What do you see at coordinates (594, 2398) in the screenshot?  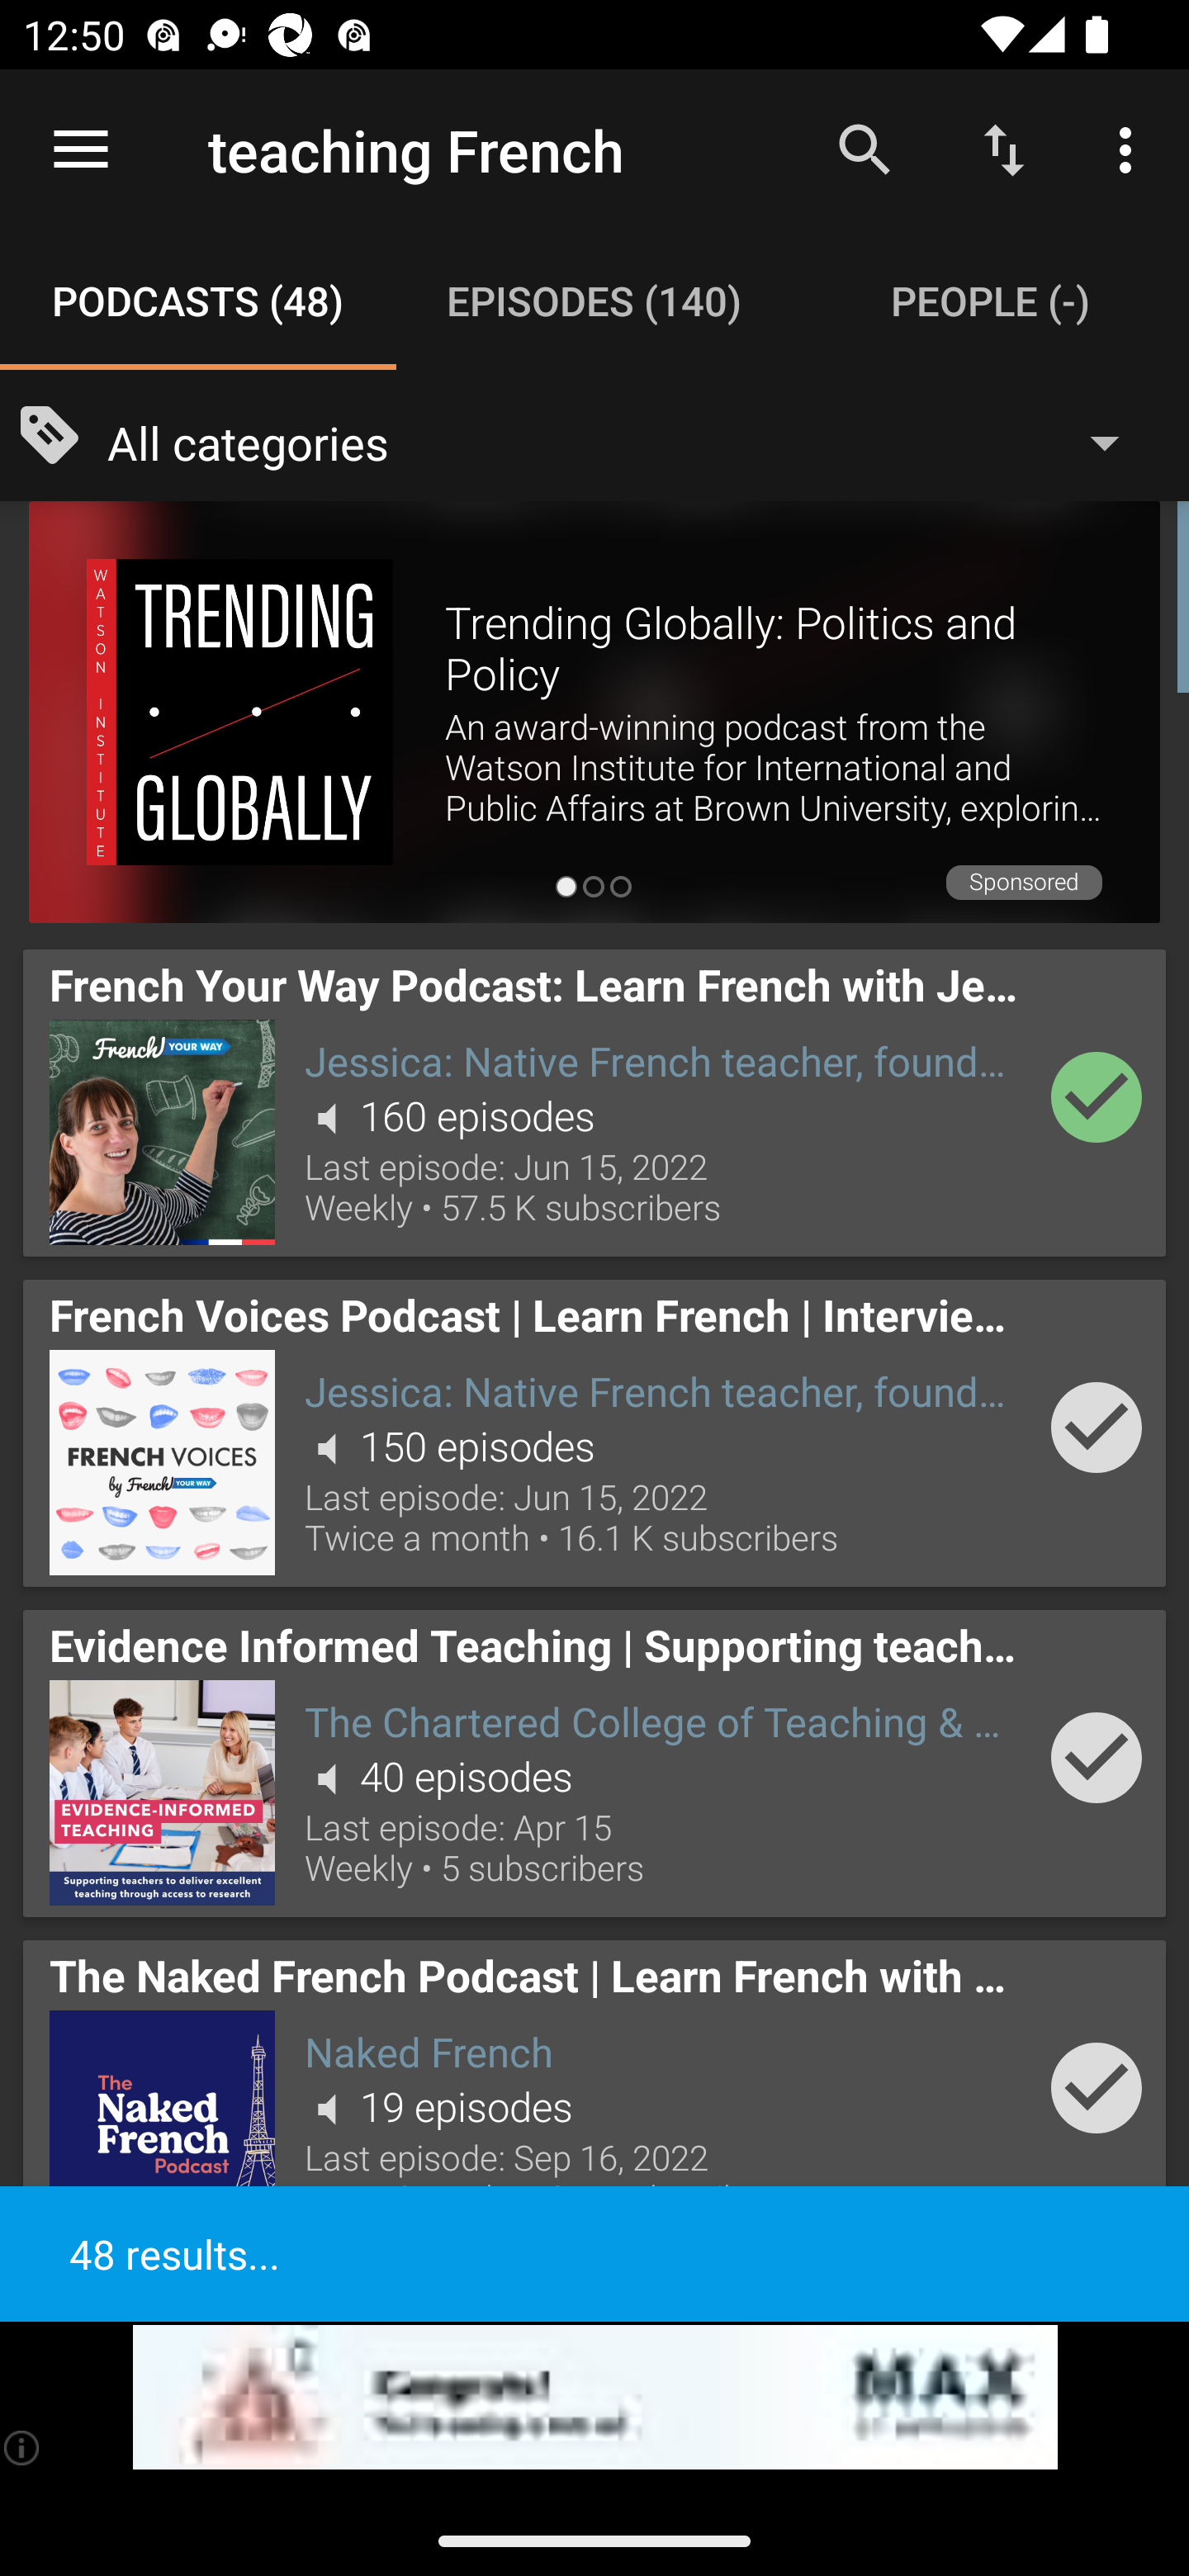 I see `app-monetization` at bounding box center [594, 2398].